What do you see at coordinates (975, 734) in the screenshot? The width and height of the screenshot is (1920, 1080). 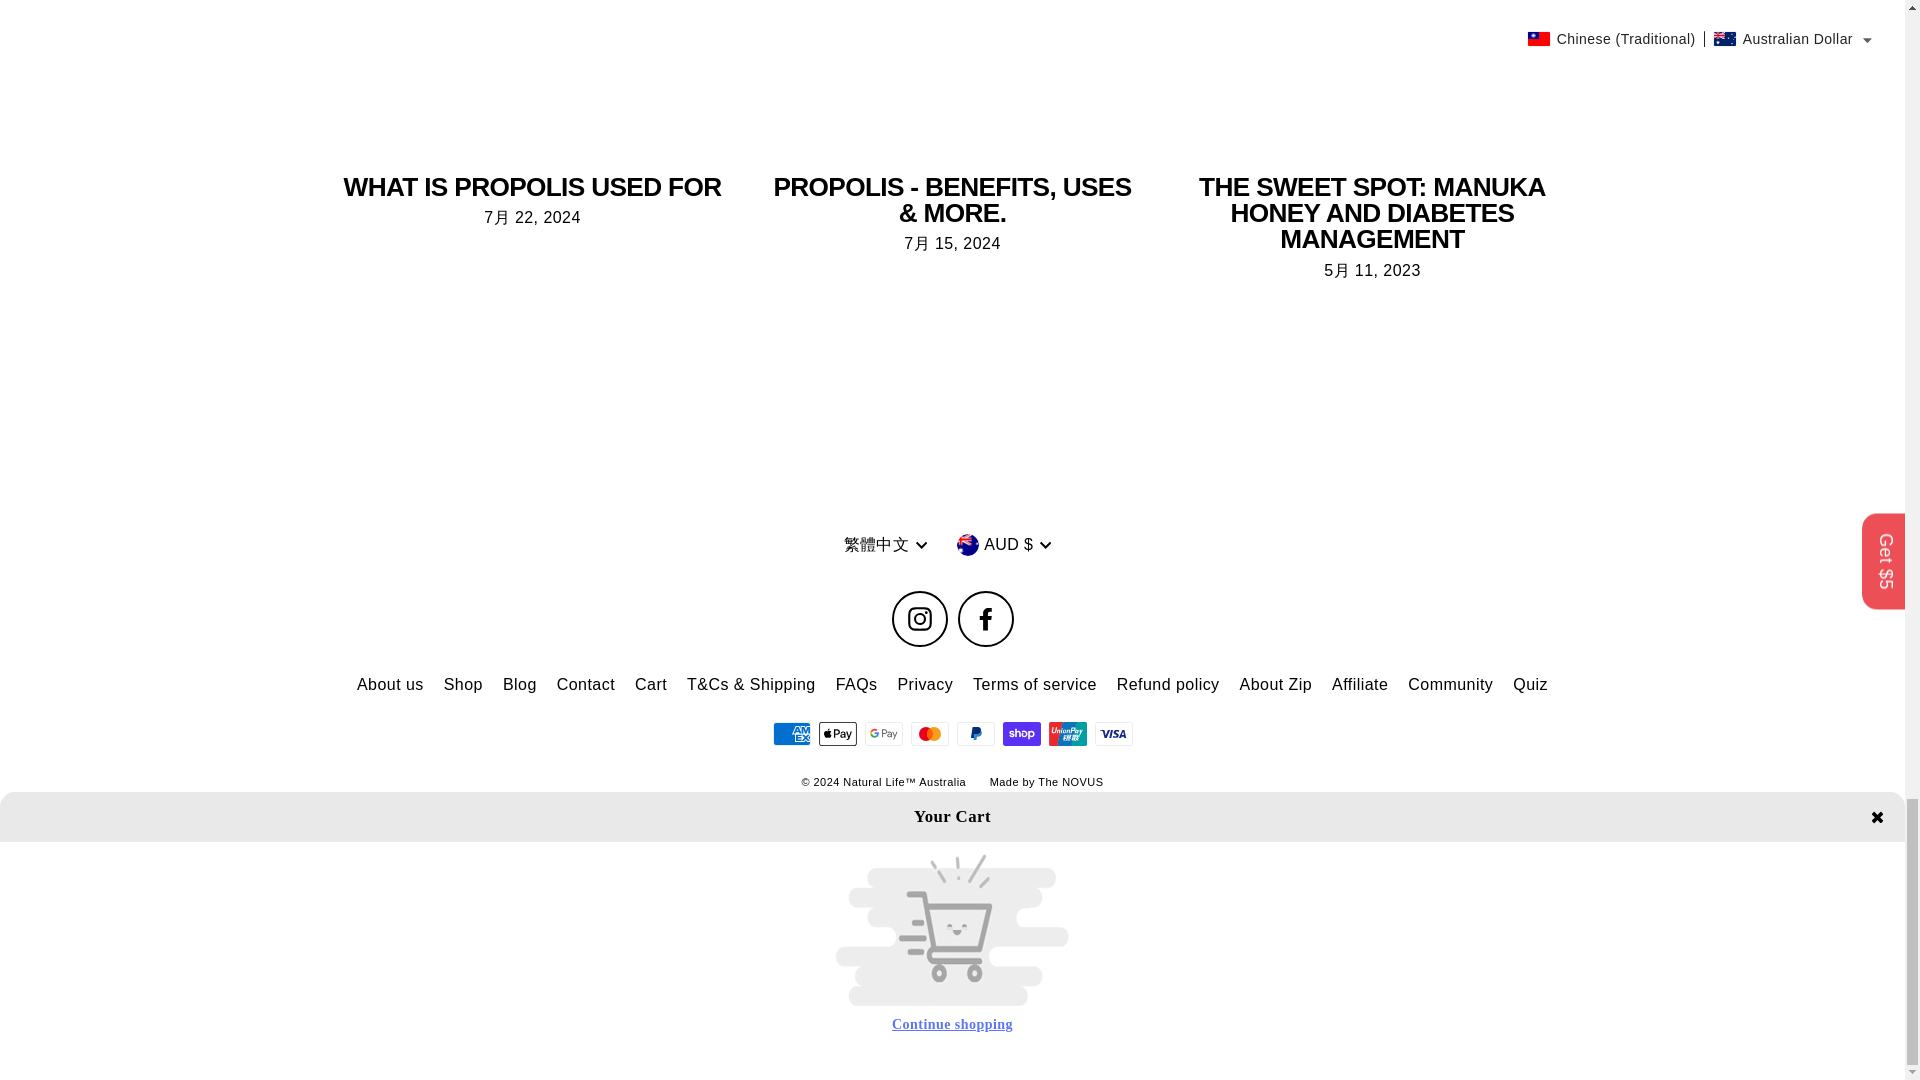 I see `PayPal` at bounding box center [975, 734].